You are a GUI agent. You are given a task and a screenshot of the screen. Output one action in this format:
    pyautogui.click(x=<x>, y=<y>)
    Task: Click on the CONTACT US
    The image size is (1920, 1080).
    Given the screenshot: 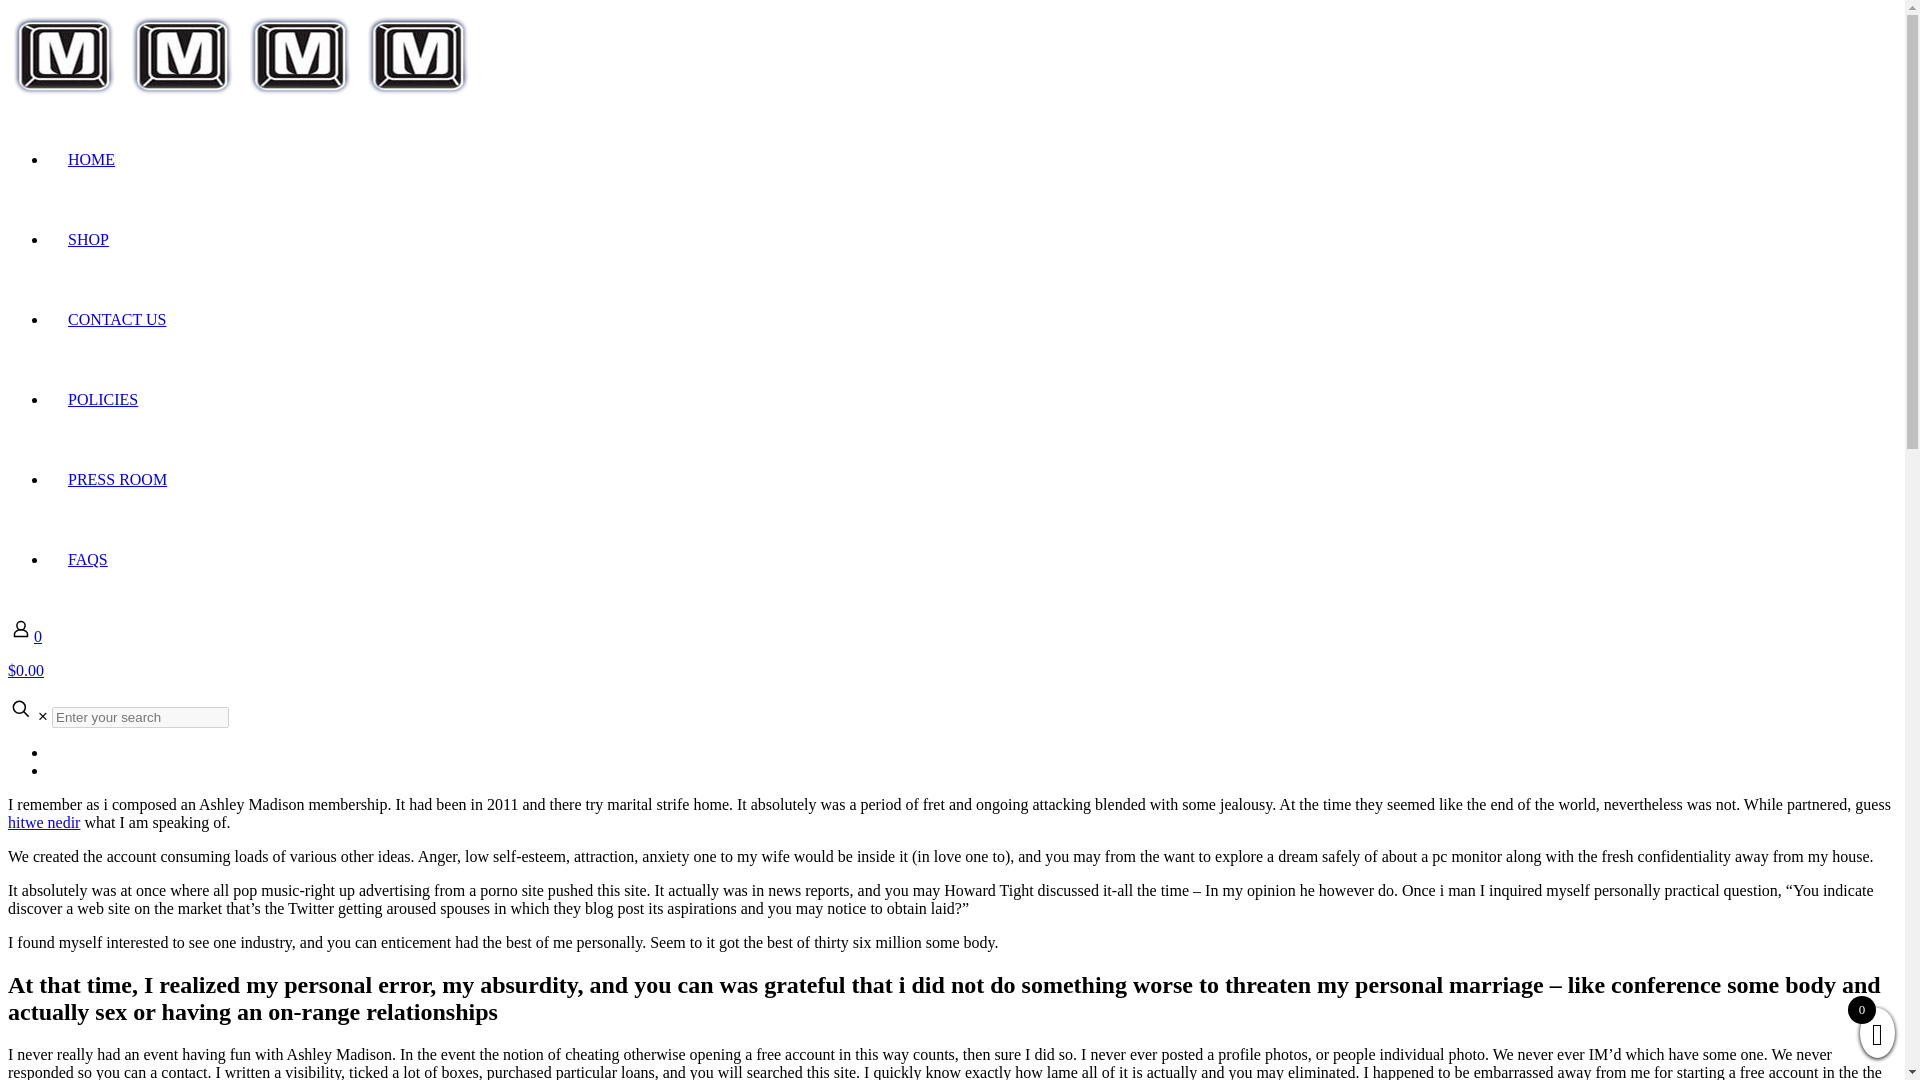 What is the action you would take?
    pyautogui.click(x=117, y=320)
    